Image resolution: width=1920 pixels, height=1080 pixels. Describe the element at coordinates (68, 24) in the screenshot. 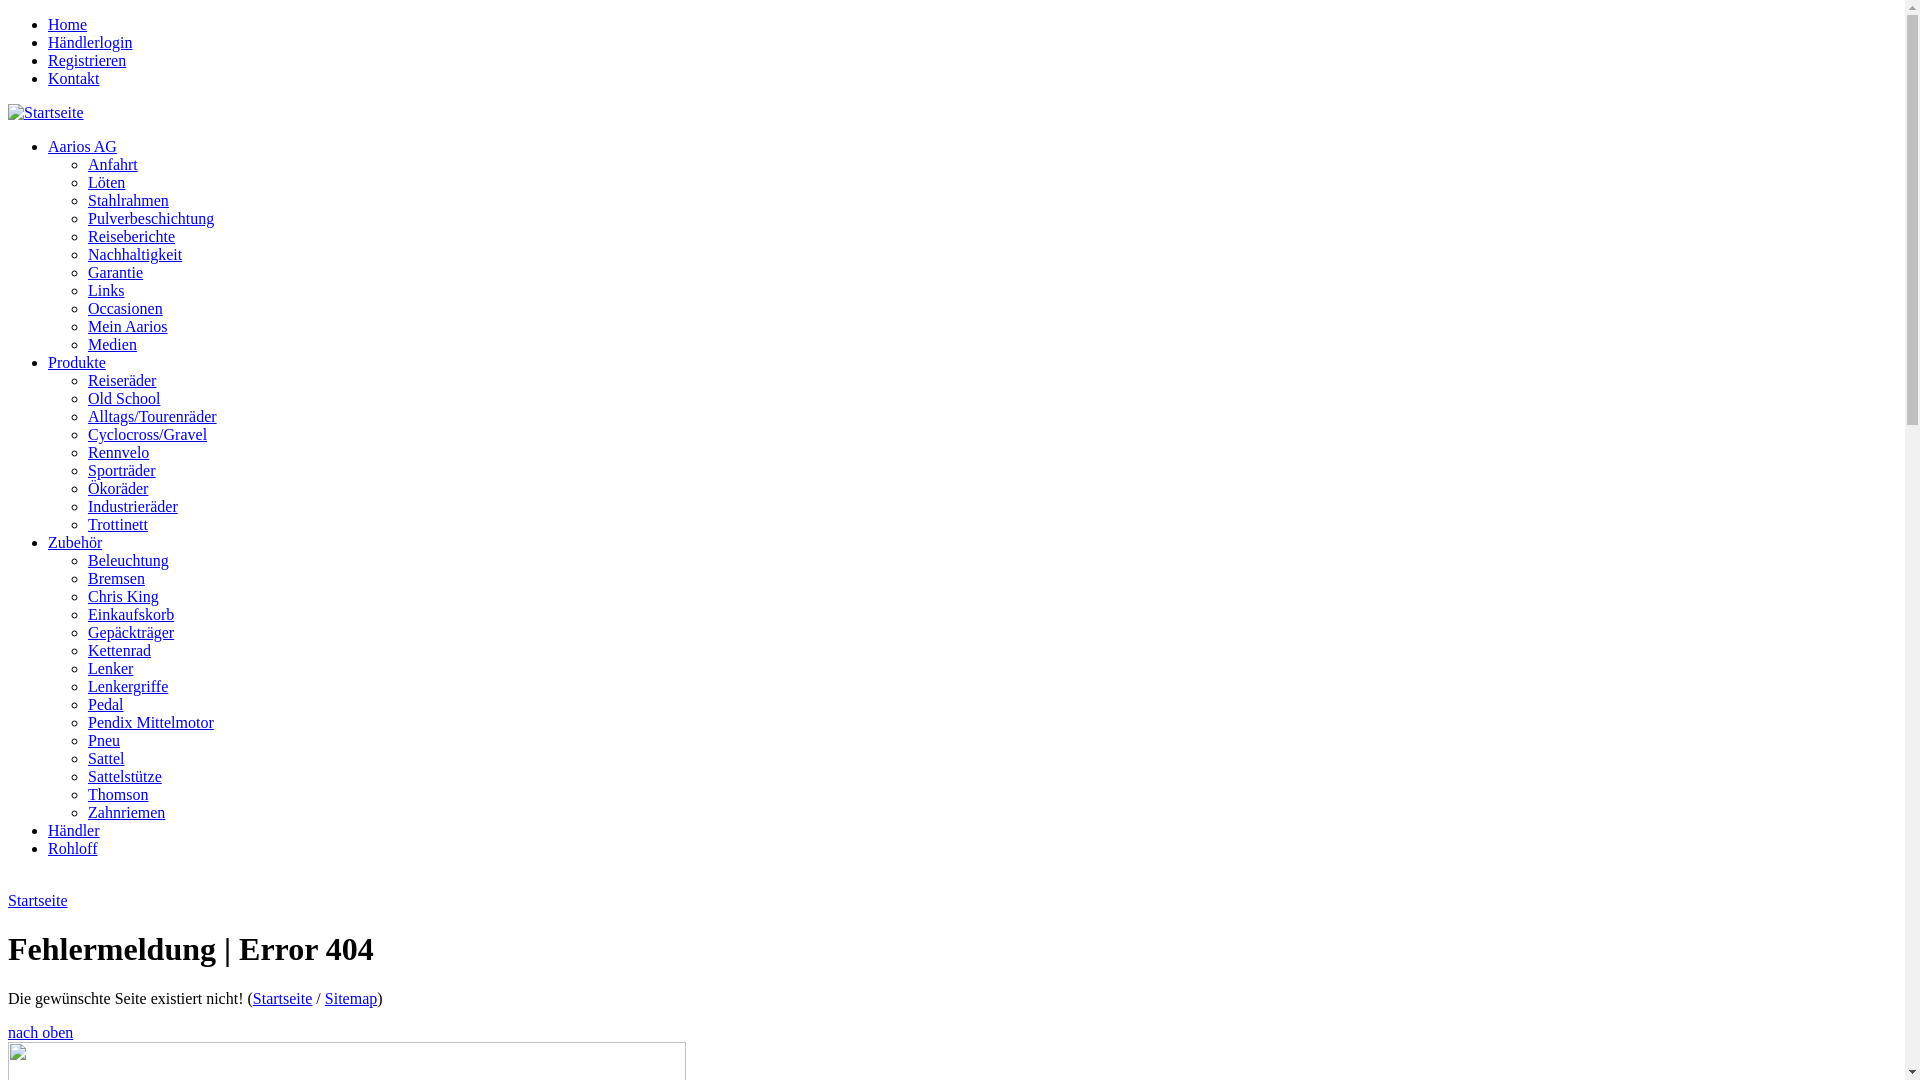

I see `Home` at that location.